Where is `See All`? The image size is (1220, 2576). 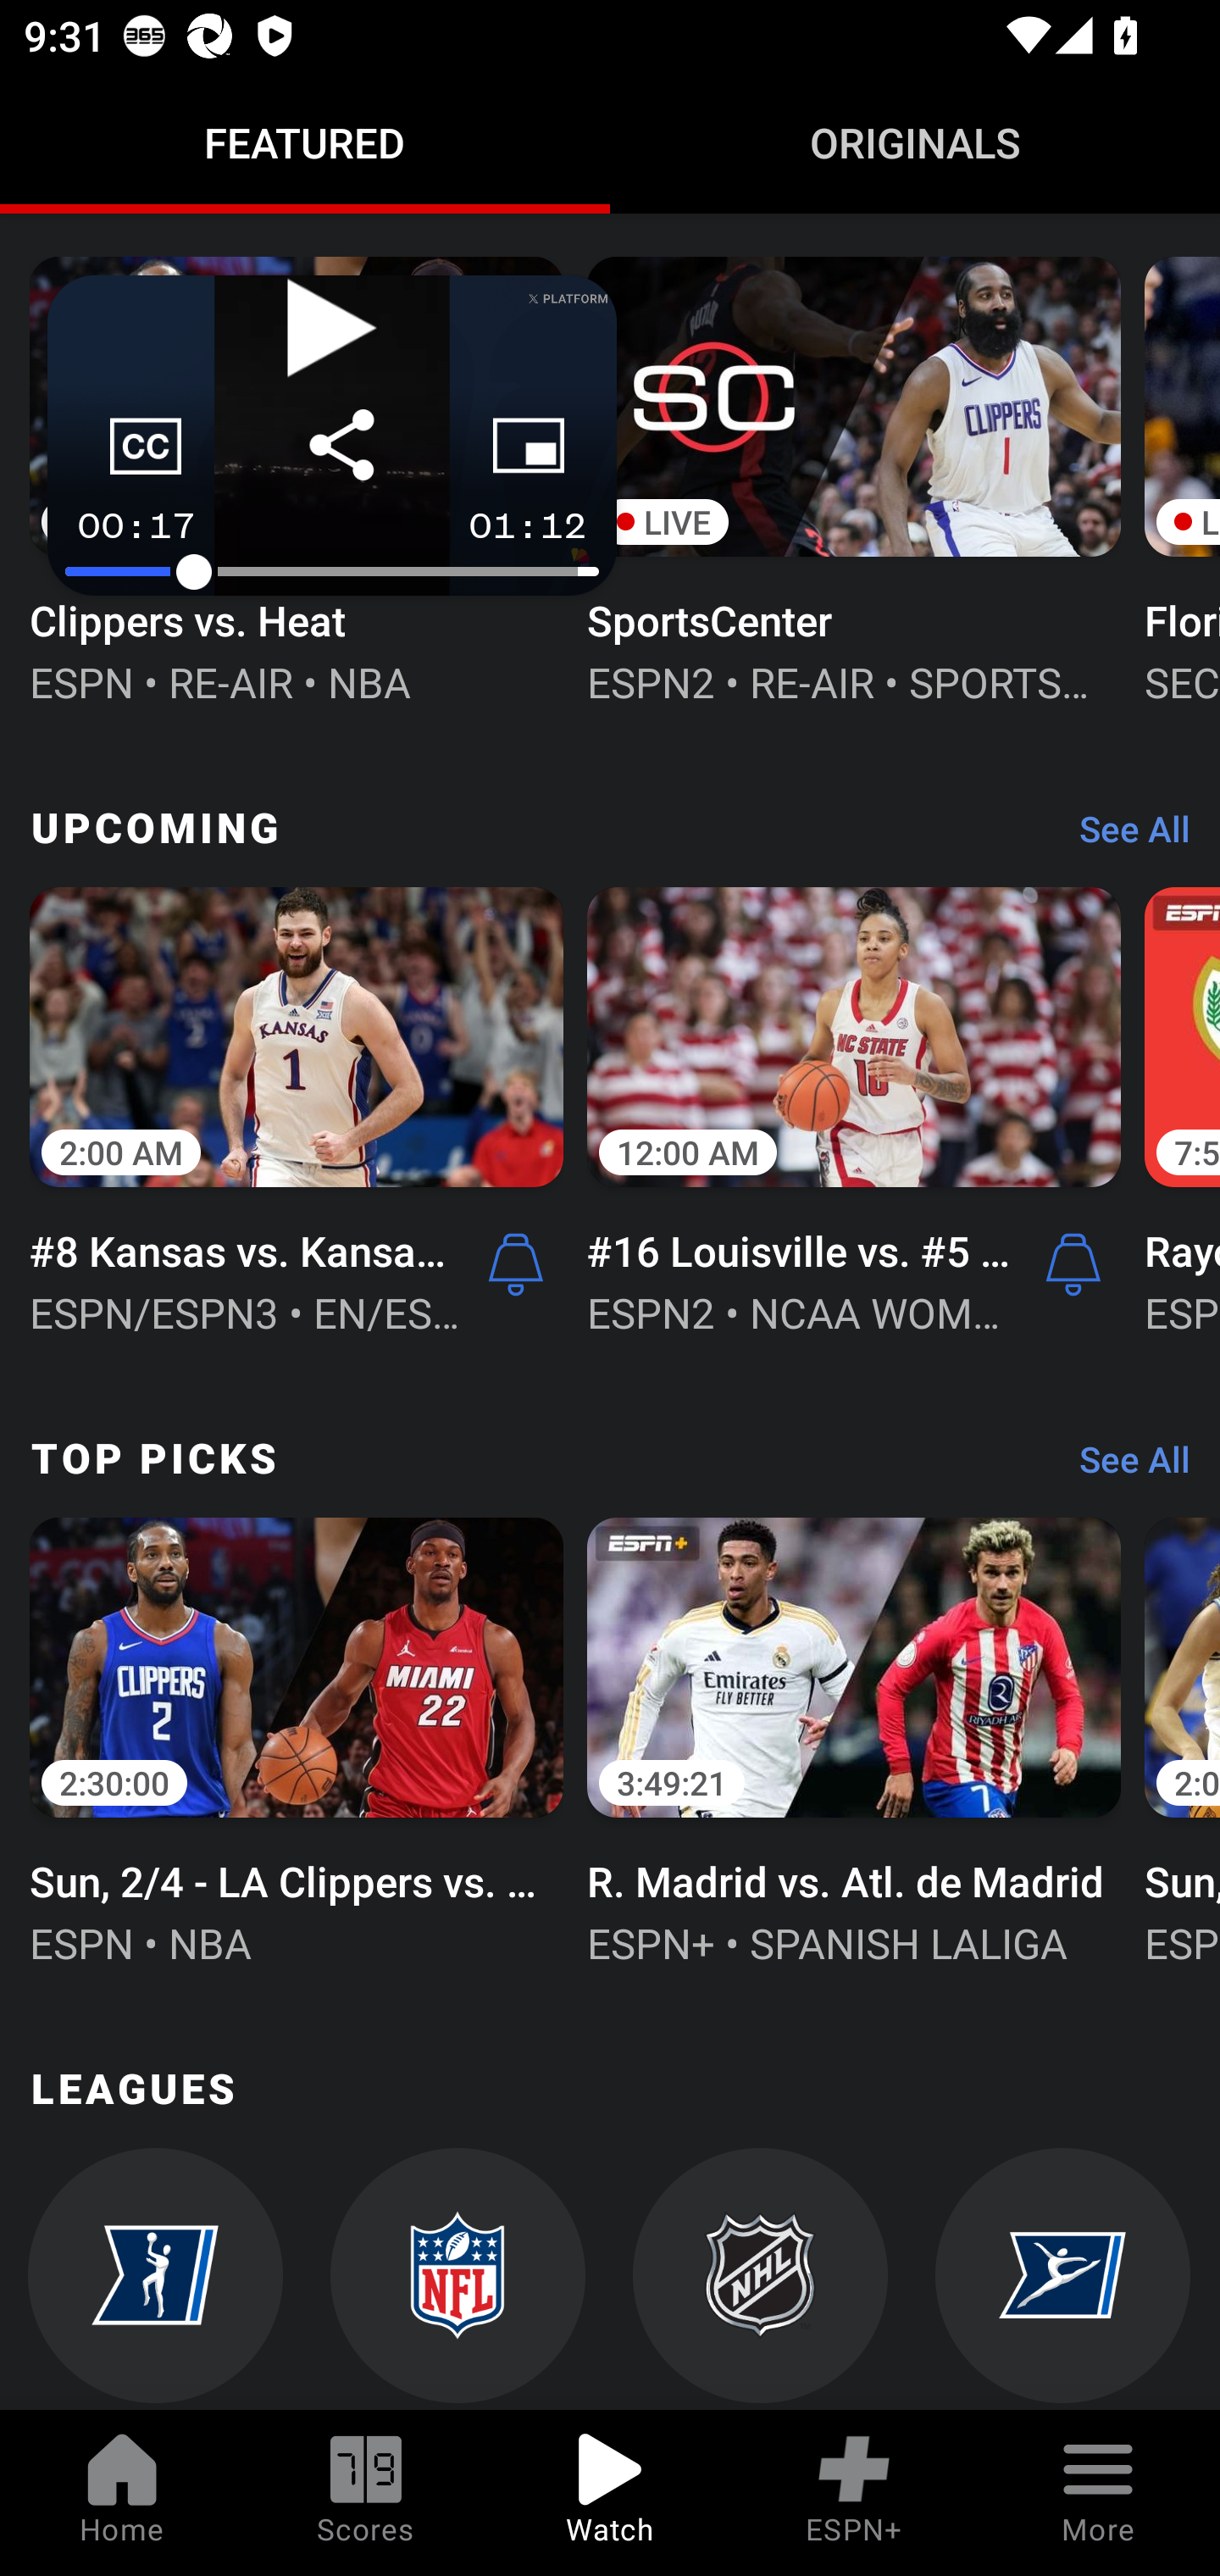 See All is located at coordinates (1123, 1468).